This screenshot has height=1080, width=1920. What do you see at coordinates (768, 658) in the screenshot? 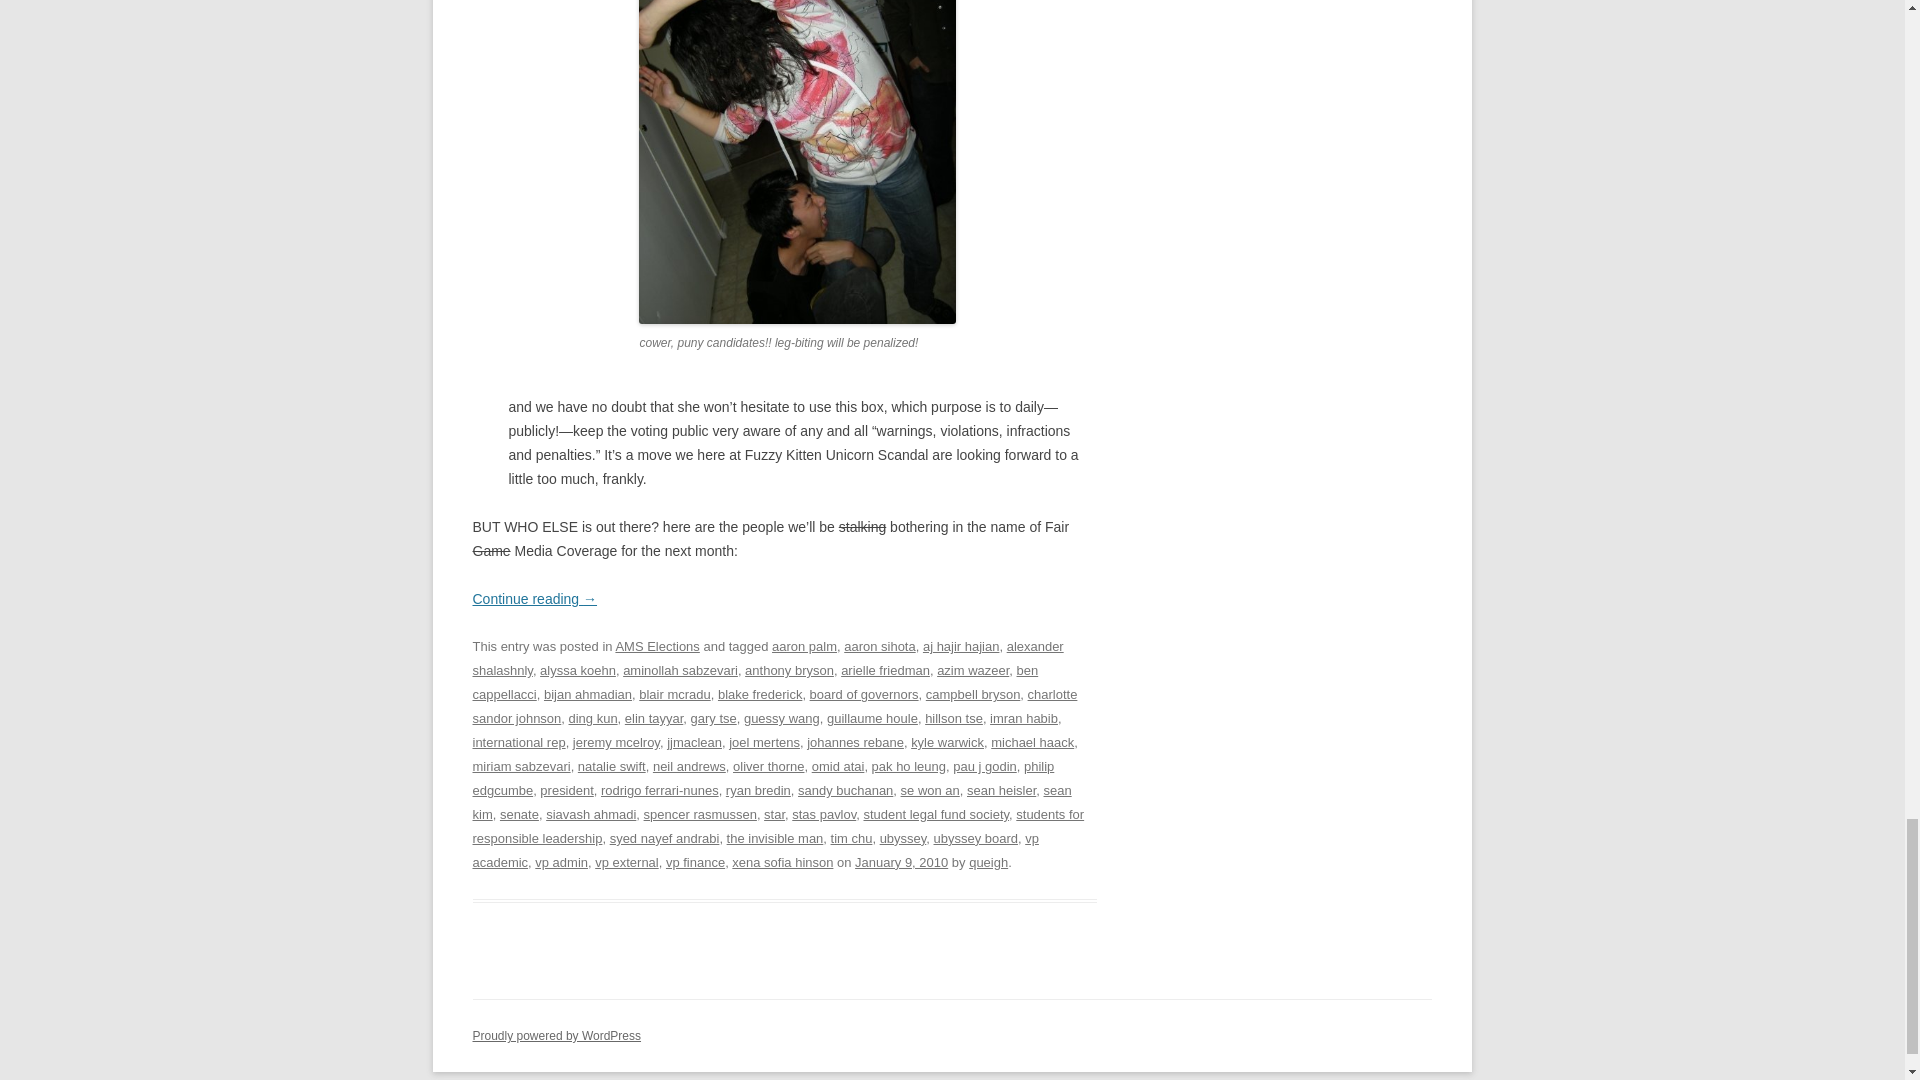
I see `alexander shalashnly` at bounding box center [768, 658].